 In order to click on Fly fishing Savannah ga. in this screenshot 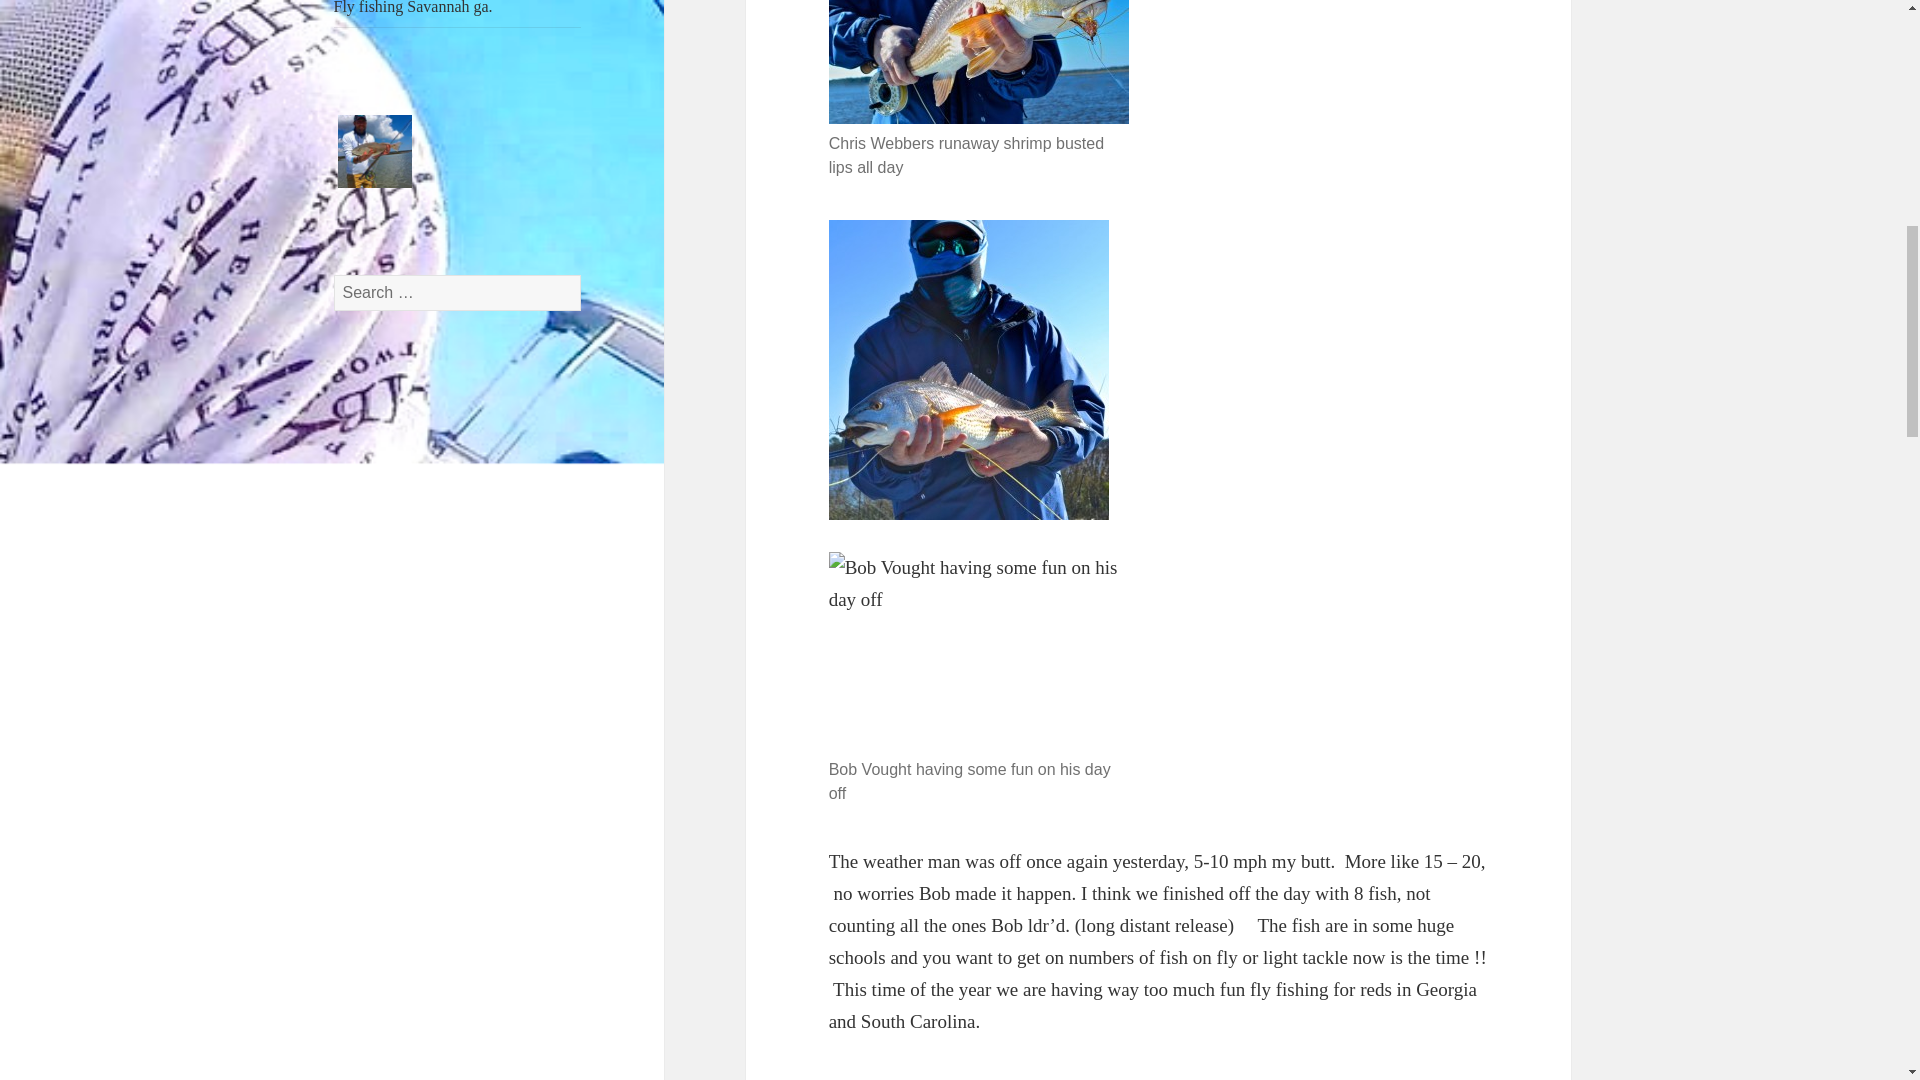, I will do `click(458, 14)`.